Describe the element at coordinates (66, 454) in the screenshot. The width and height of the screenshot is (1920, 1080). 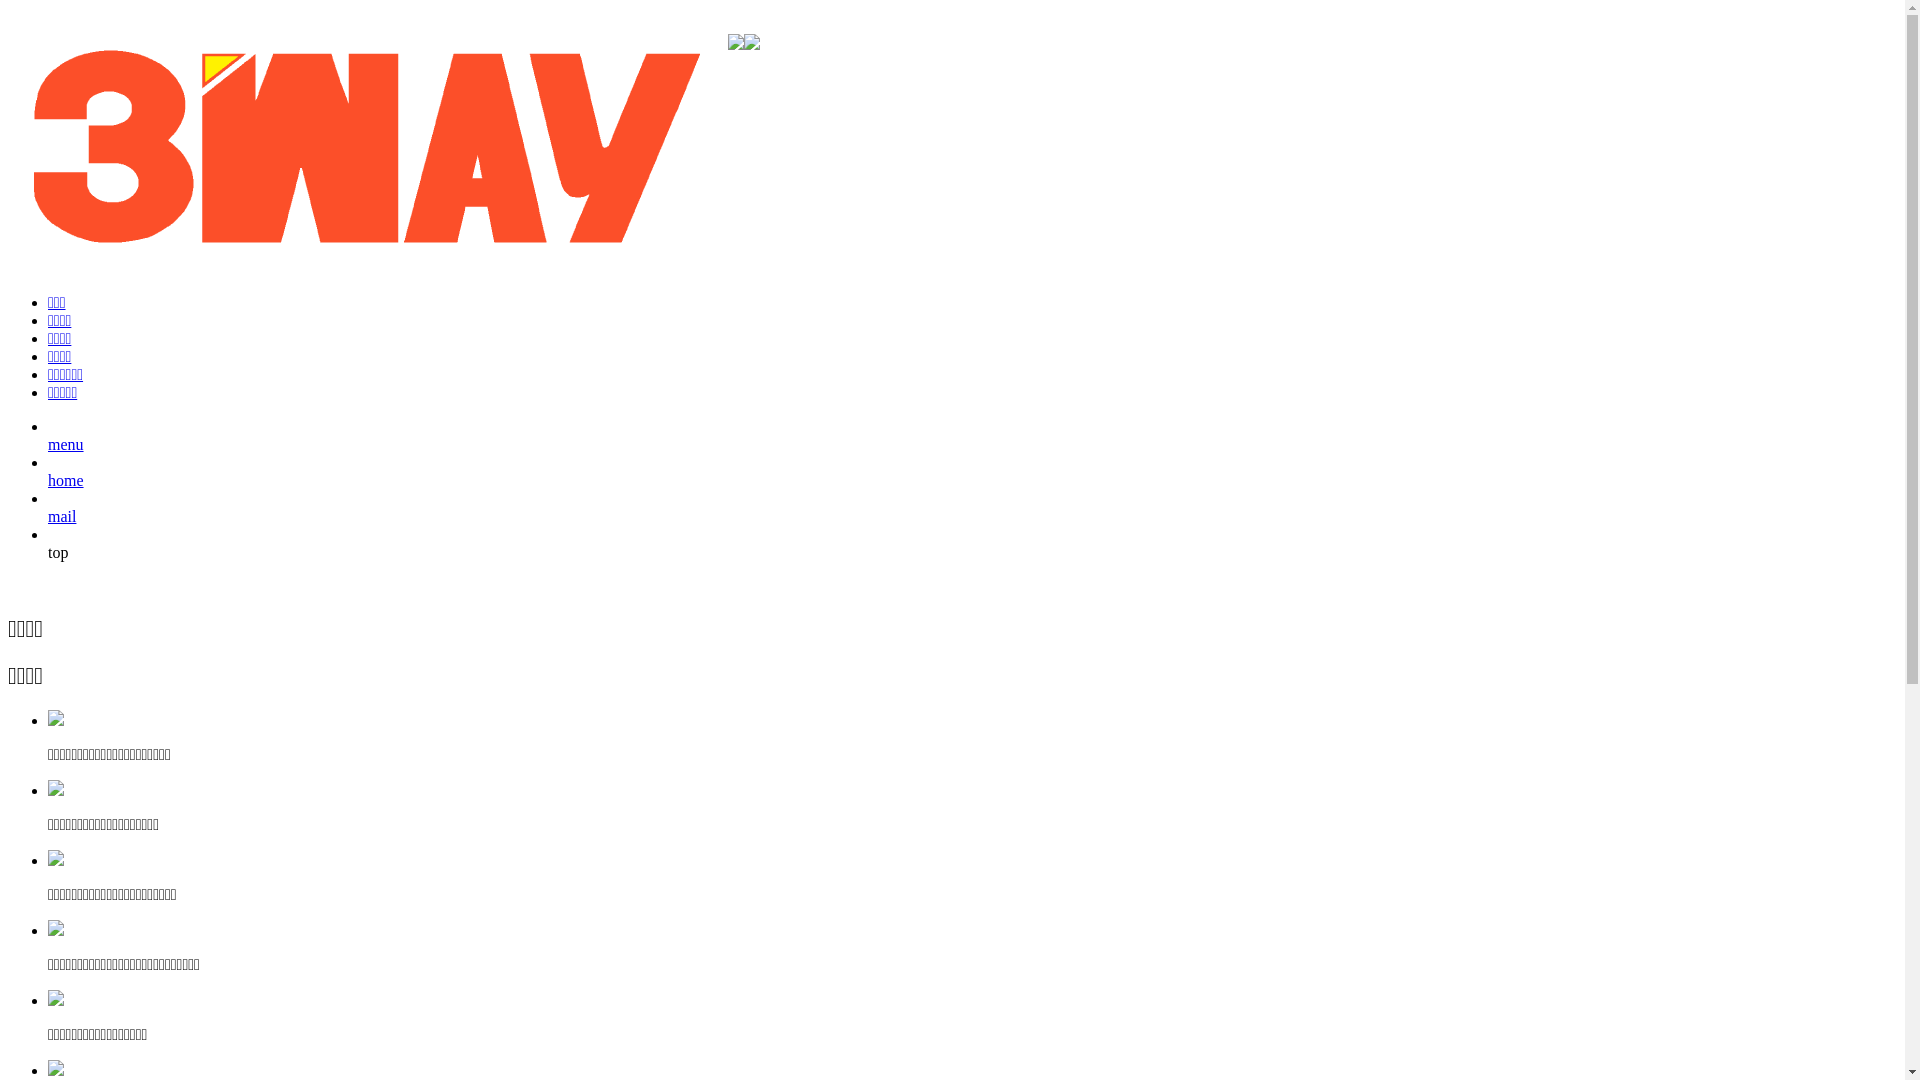
I see `menu` at that location.